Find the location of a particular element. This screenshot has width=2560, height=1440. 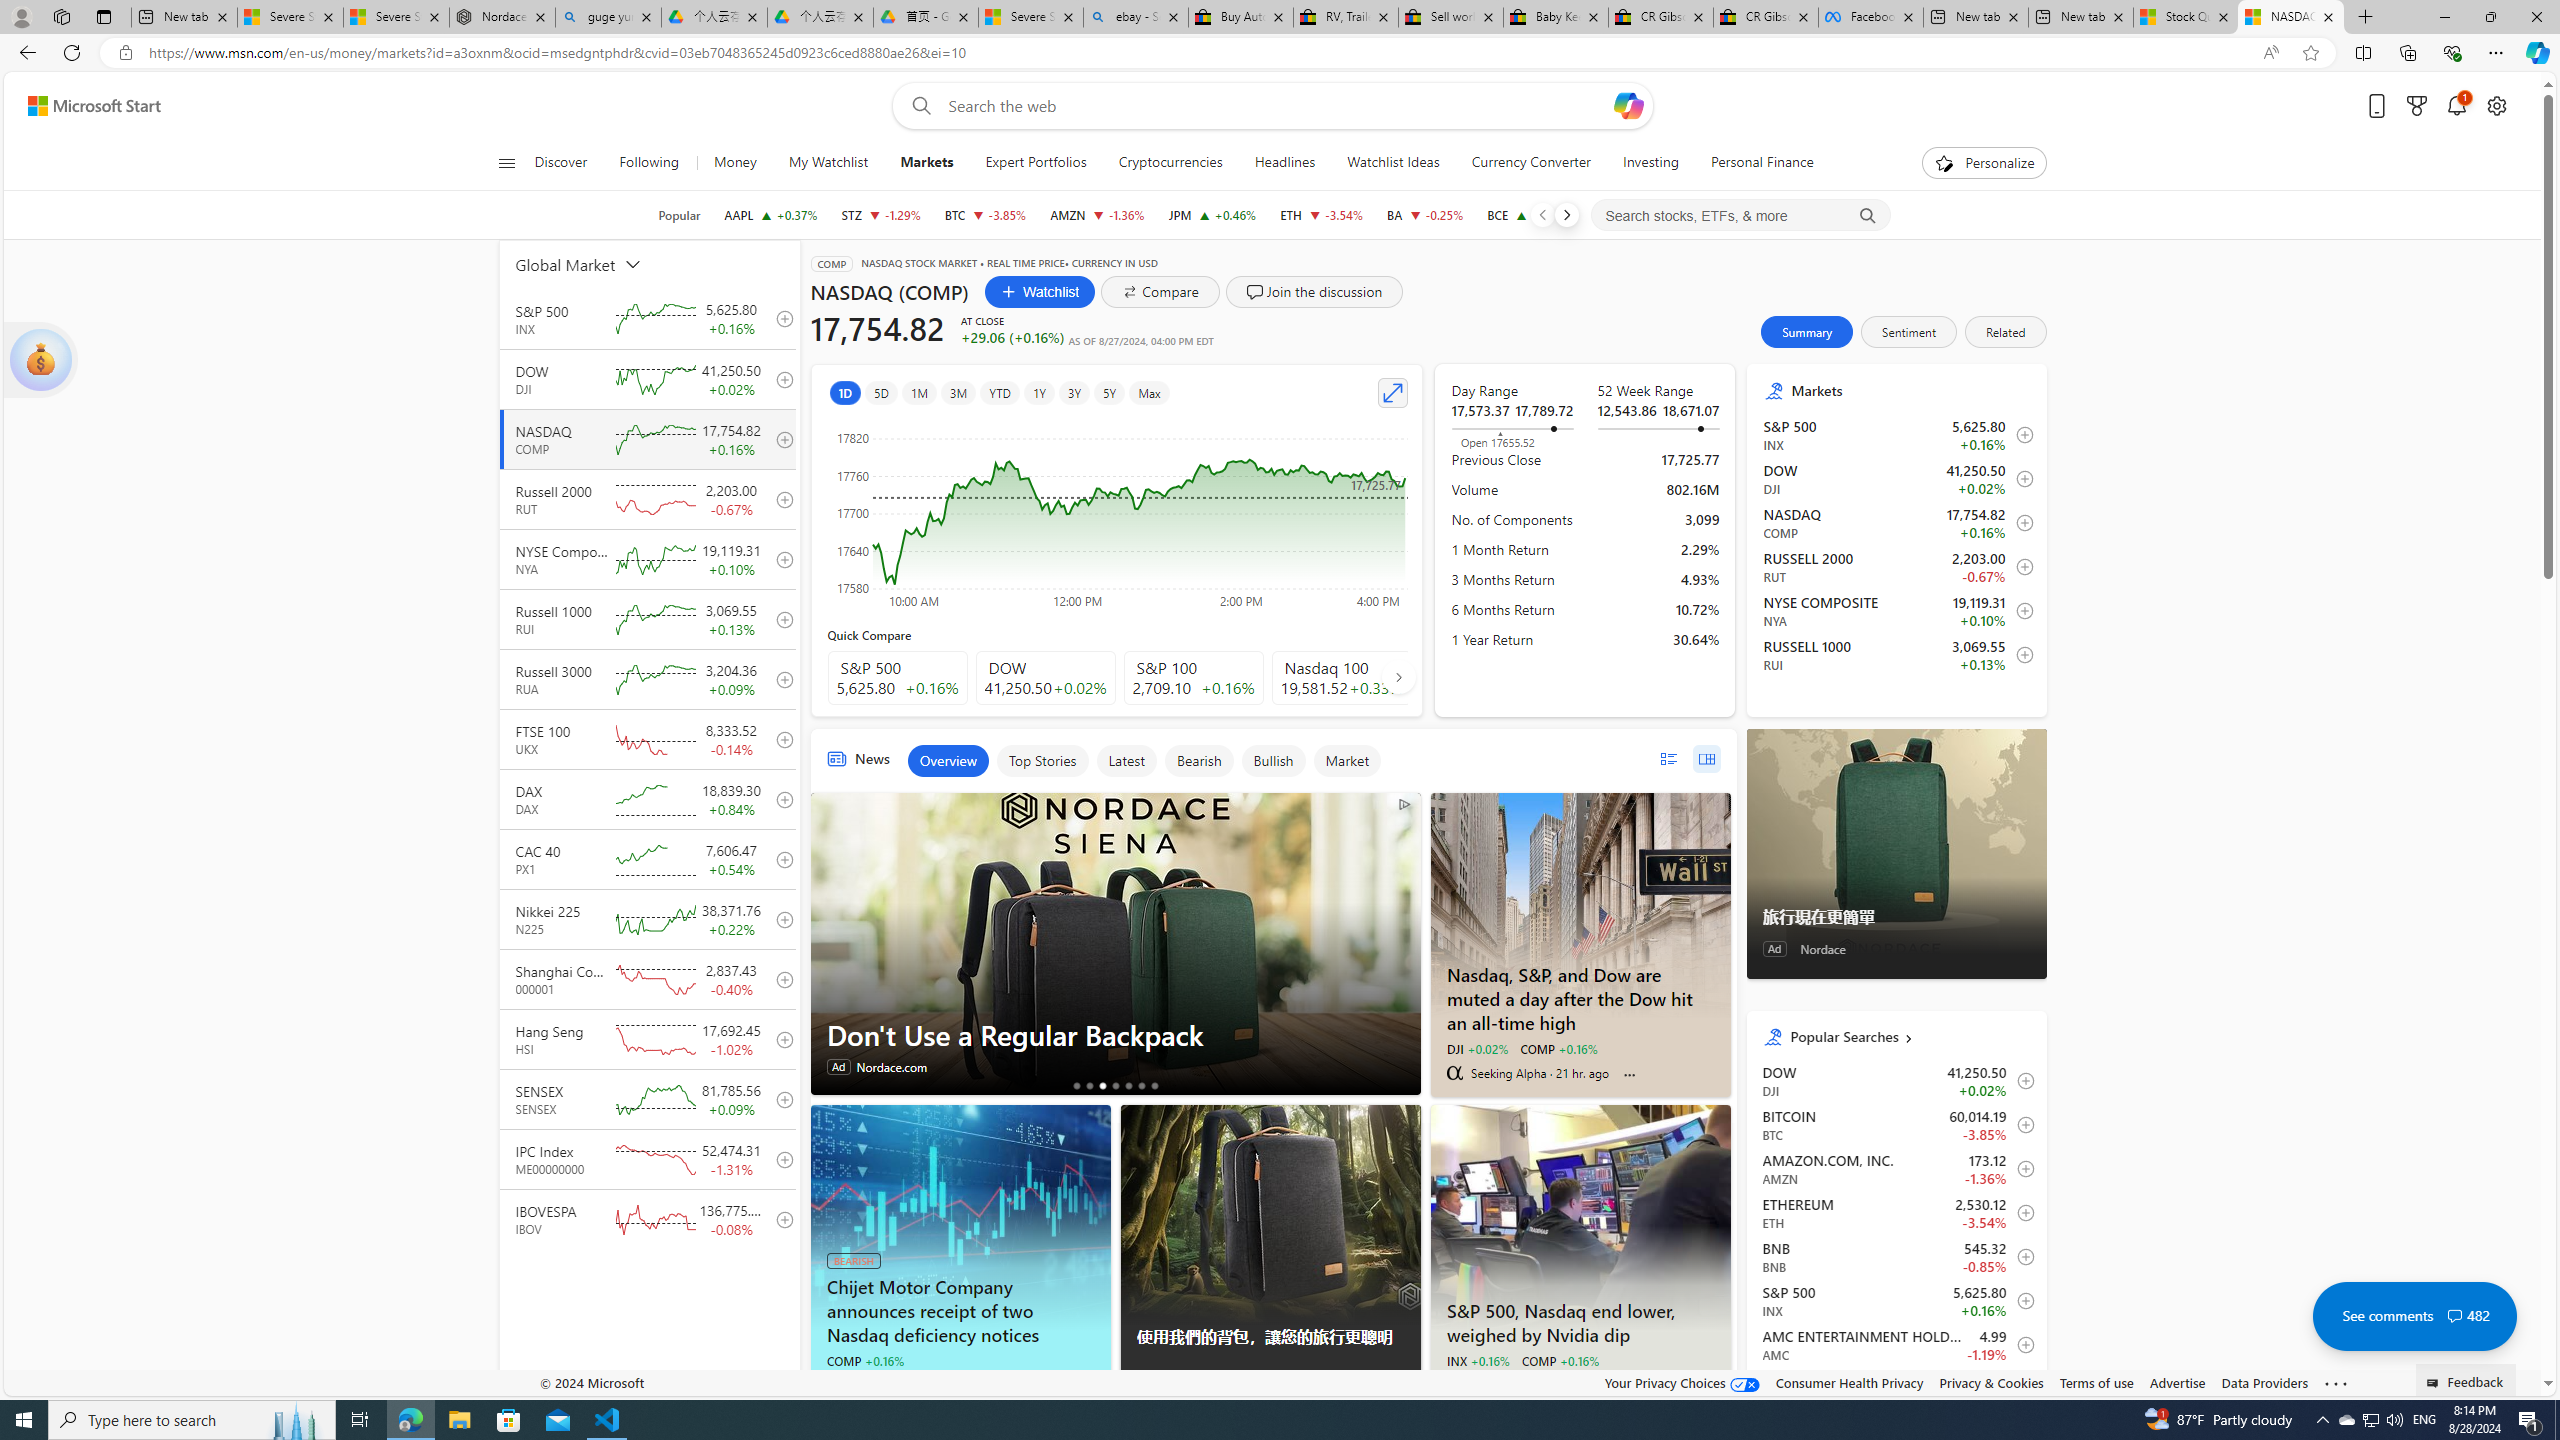

RV, Trailer & Camper Steps & Ladders for sale | eBay is located at coordinates (1346, 17).